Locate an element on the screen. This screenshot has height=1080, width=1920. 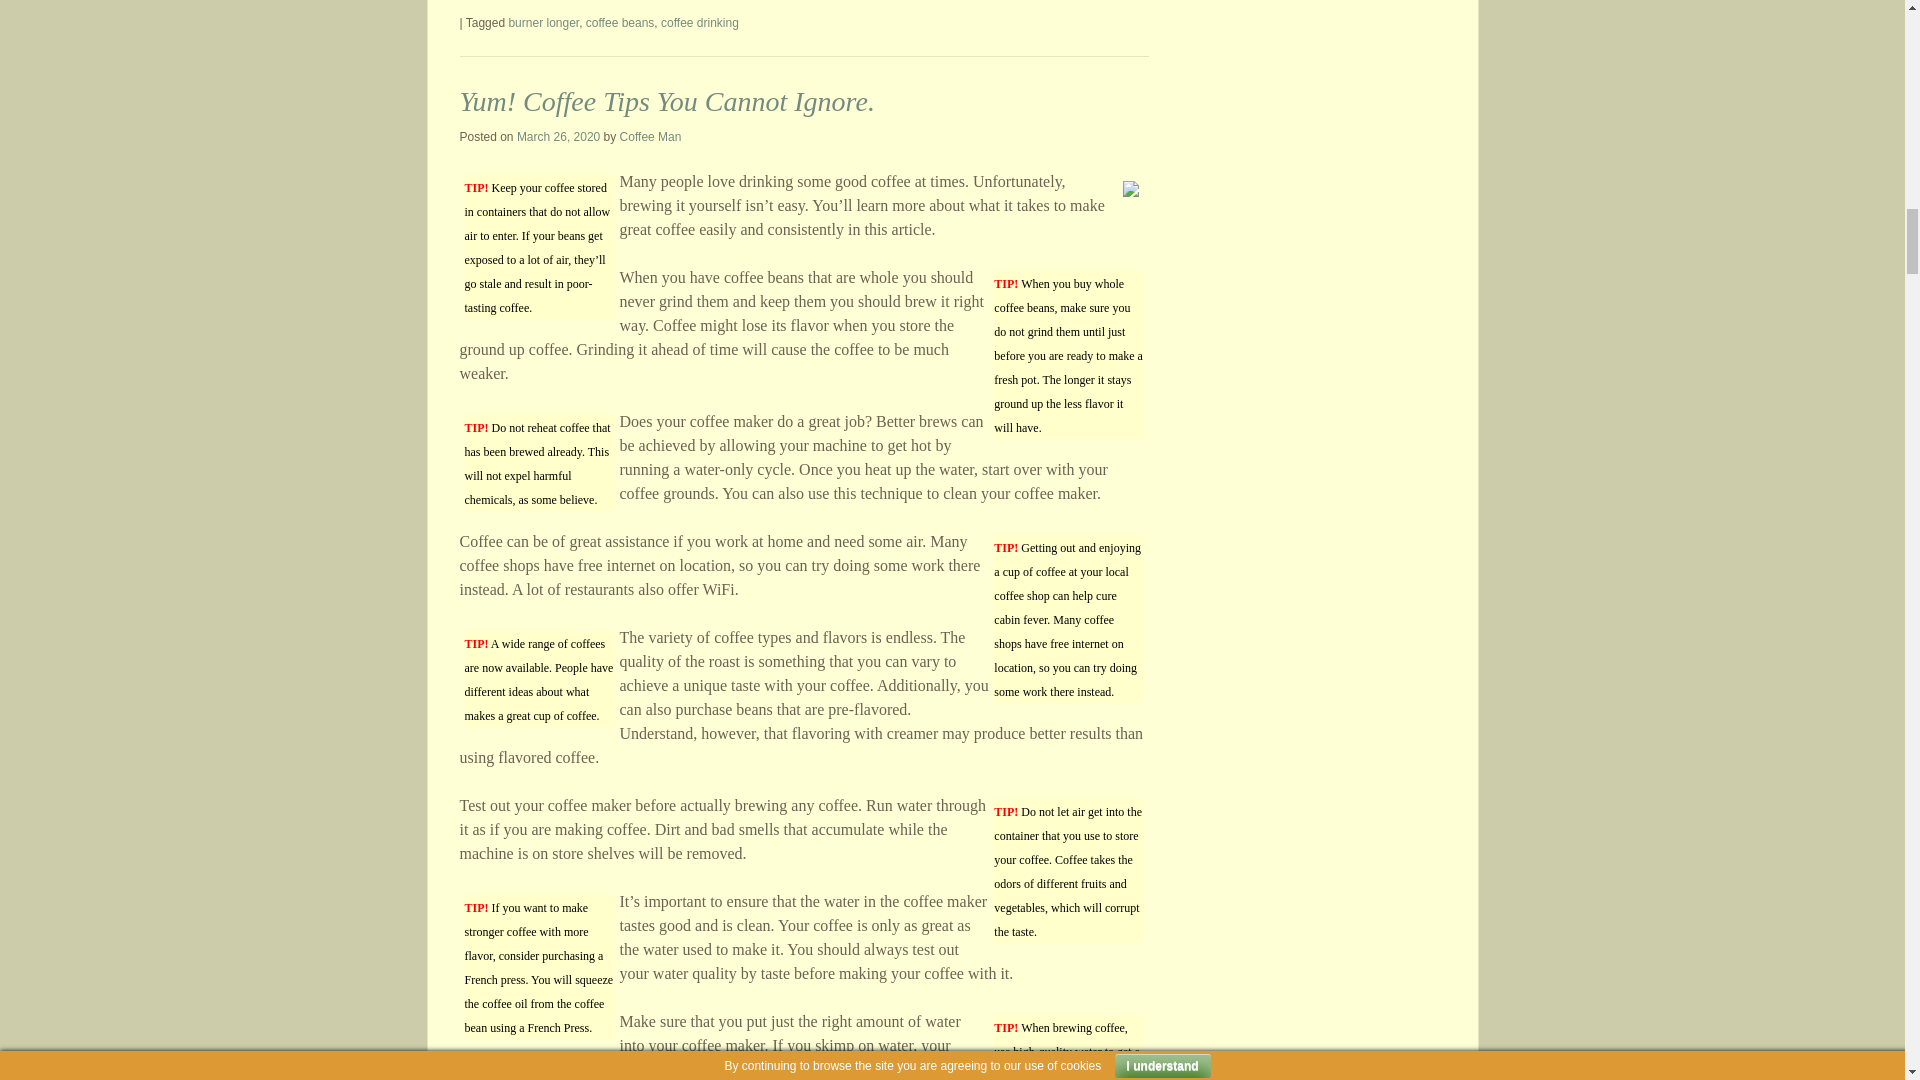
11:22 pm is located at coordinates (558, 136).